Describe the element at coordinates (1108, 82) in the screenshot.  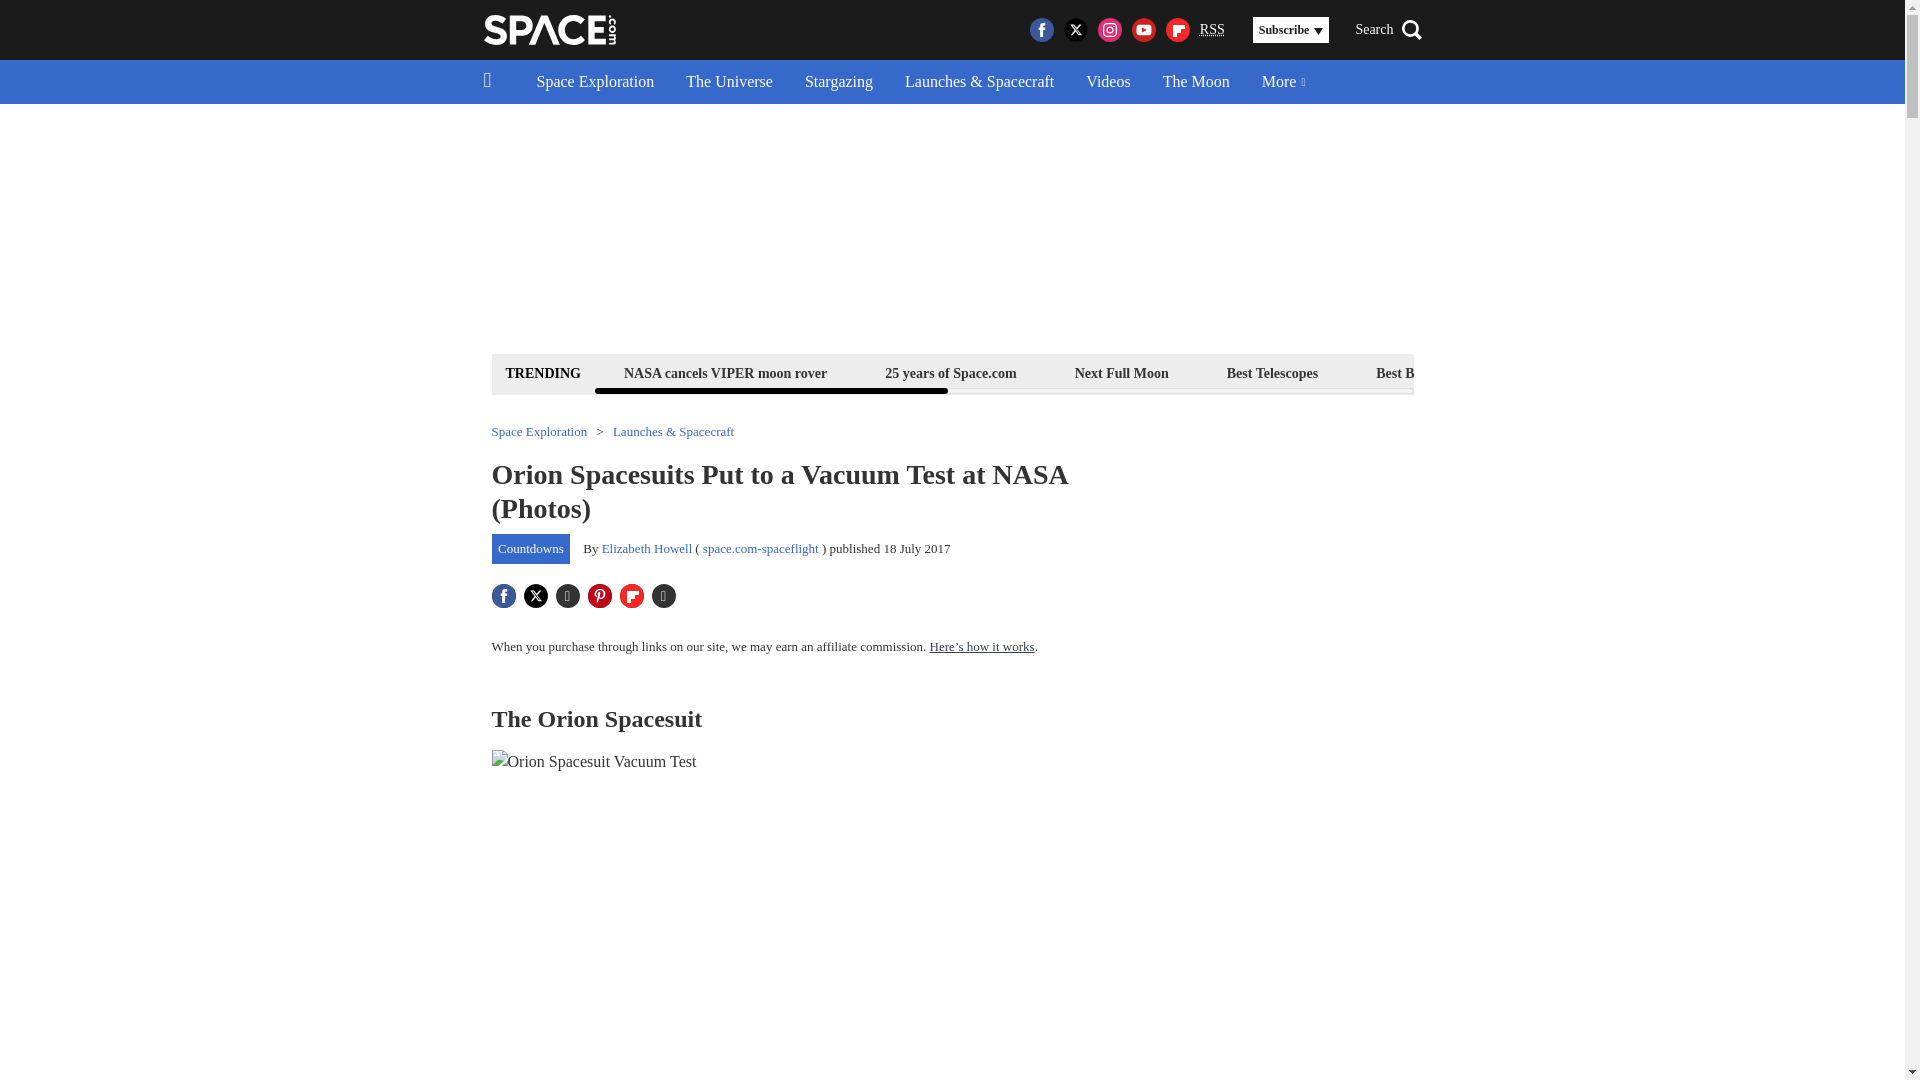
I see `Videos` at that location.